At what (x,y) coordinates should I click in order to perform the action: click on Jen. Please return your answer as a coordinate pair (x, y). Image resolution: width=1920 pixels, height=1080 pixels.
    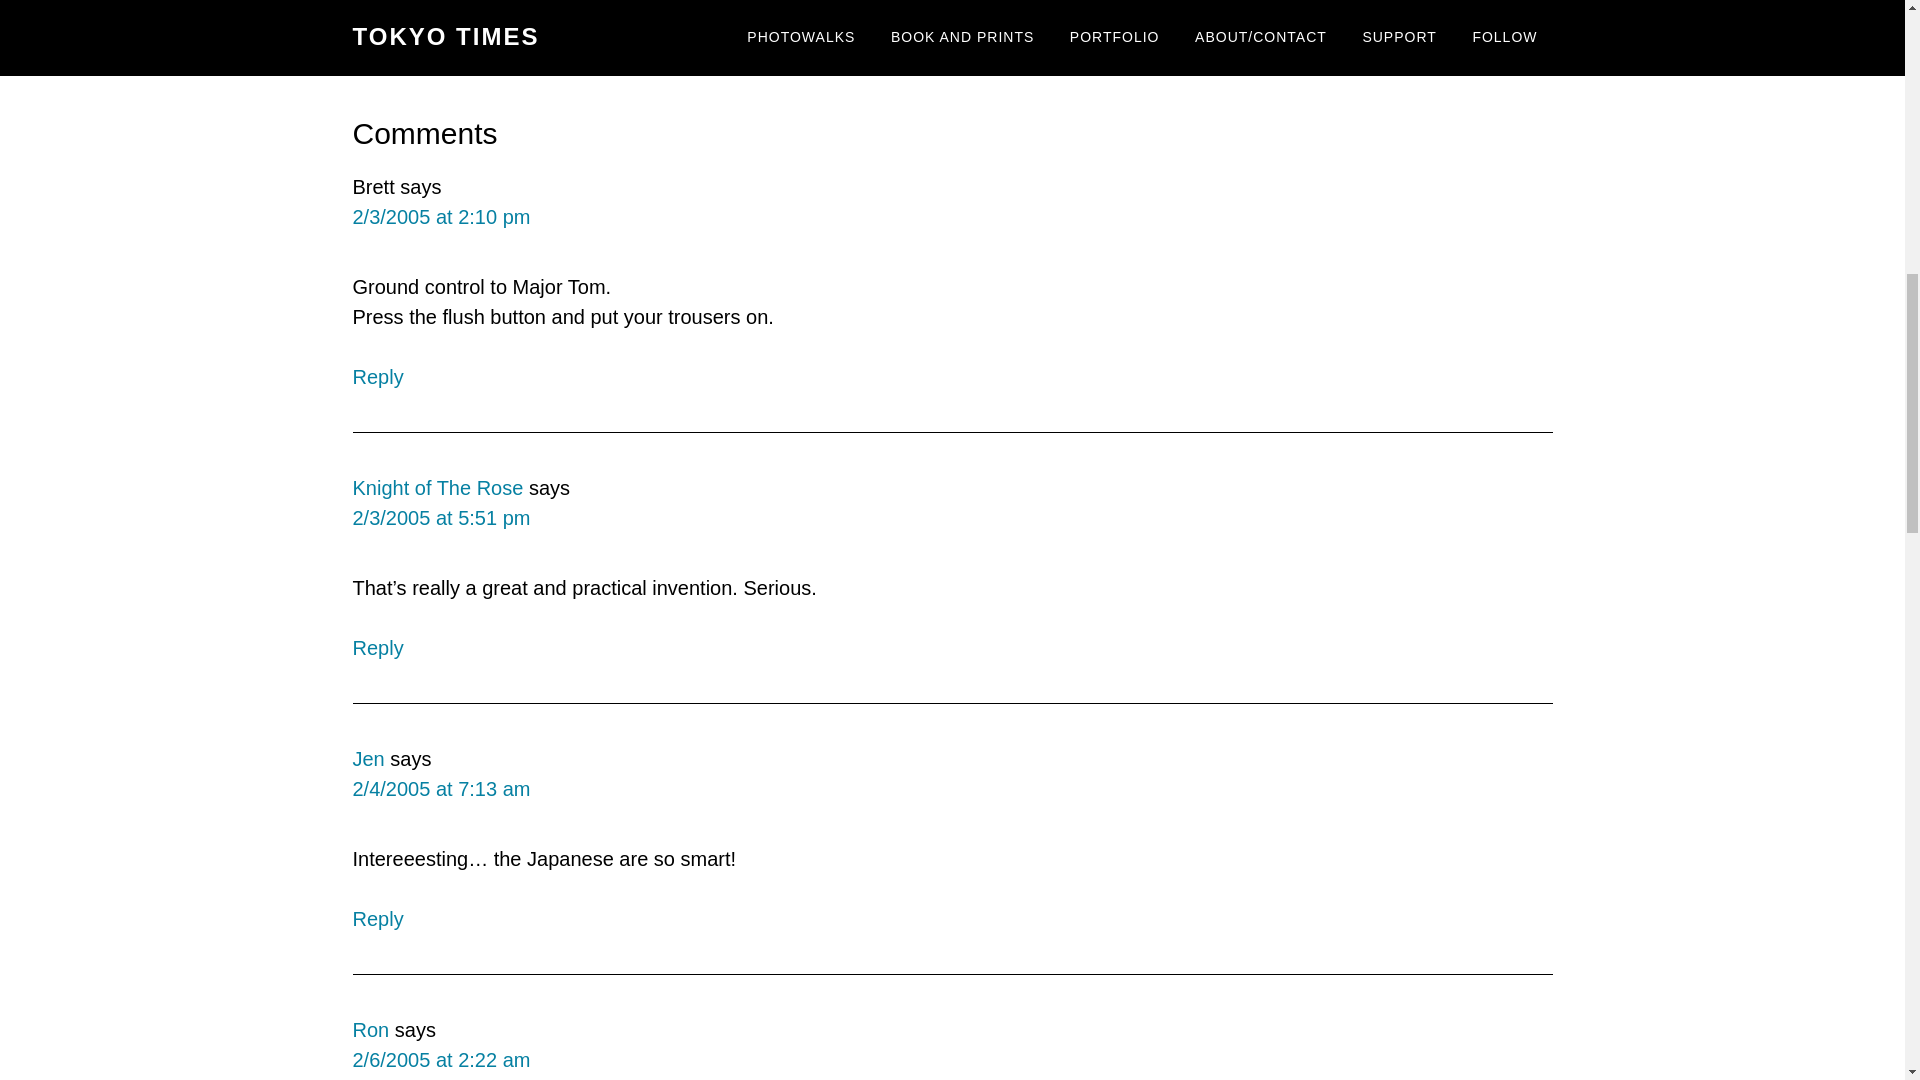
    Looking at the image, I should click on (368, 759).